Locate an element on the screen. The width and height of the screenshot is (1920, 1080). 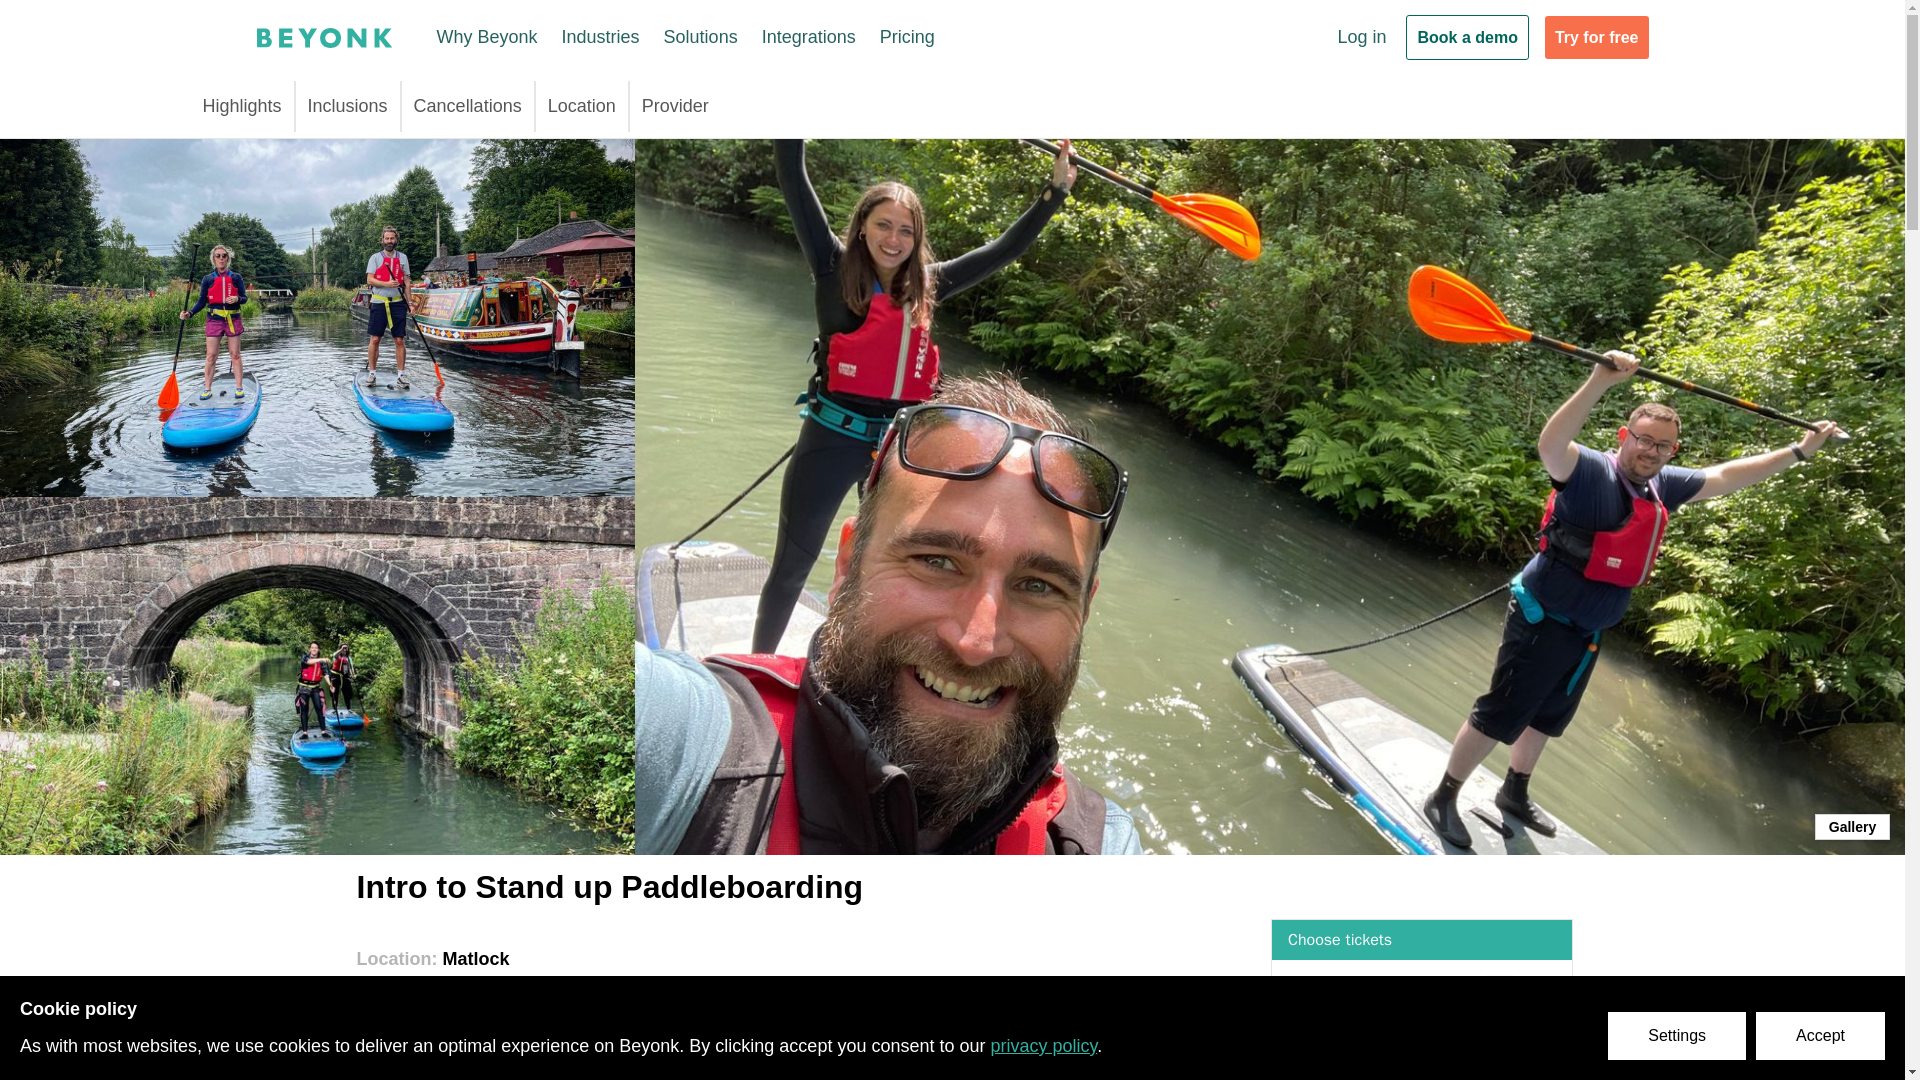
Provider is located at coordinates (674, 106).